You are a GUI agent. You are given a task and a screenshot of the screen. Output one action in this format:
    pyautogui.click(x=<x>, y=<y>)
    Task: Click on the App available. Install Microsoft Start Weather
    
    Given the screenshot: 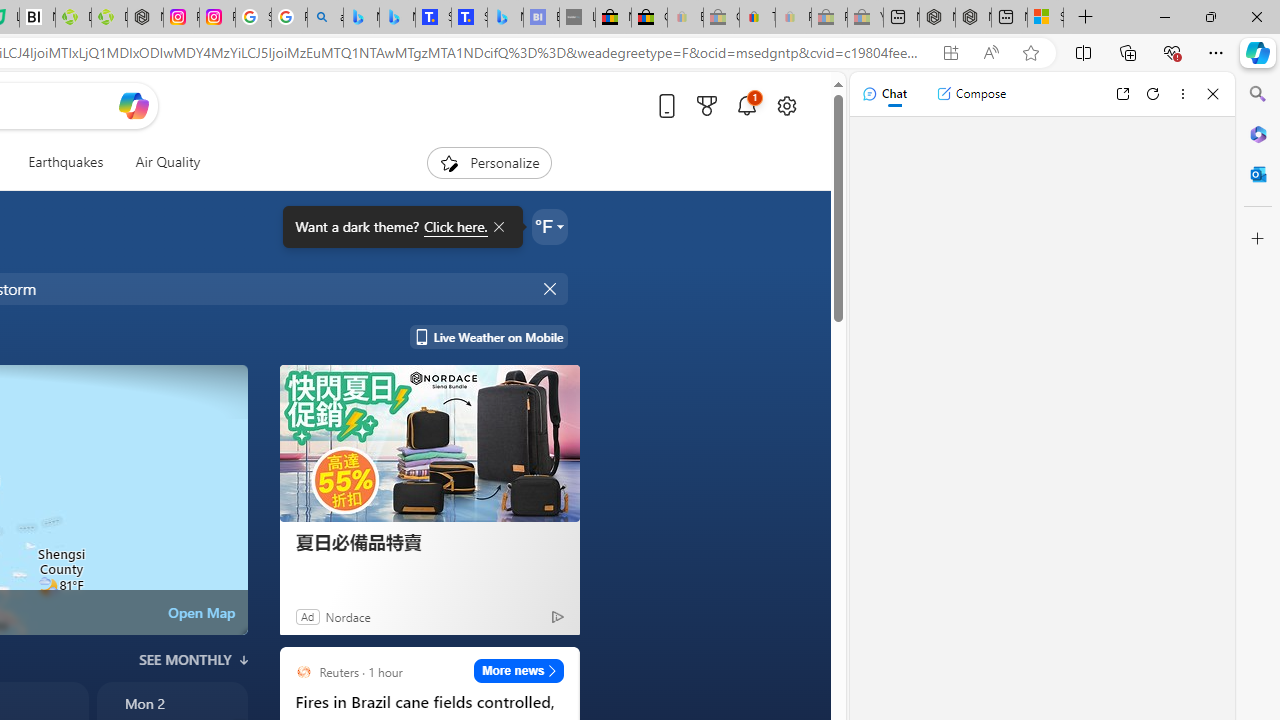 What is the action you would take?
    pyautogui.click(x=950, y=53)
    